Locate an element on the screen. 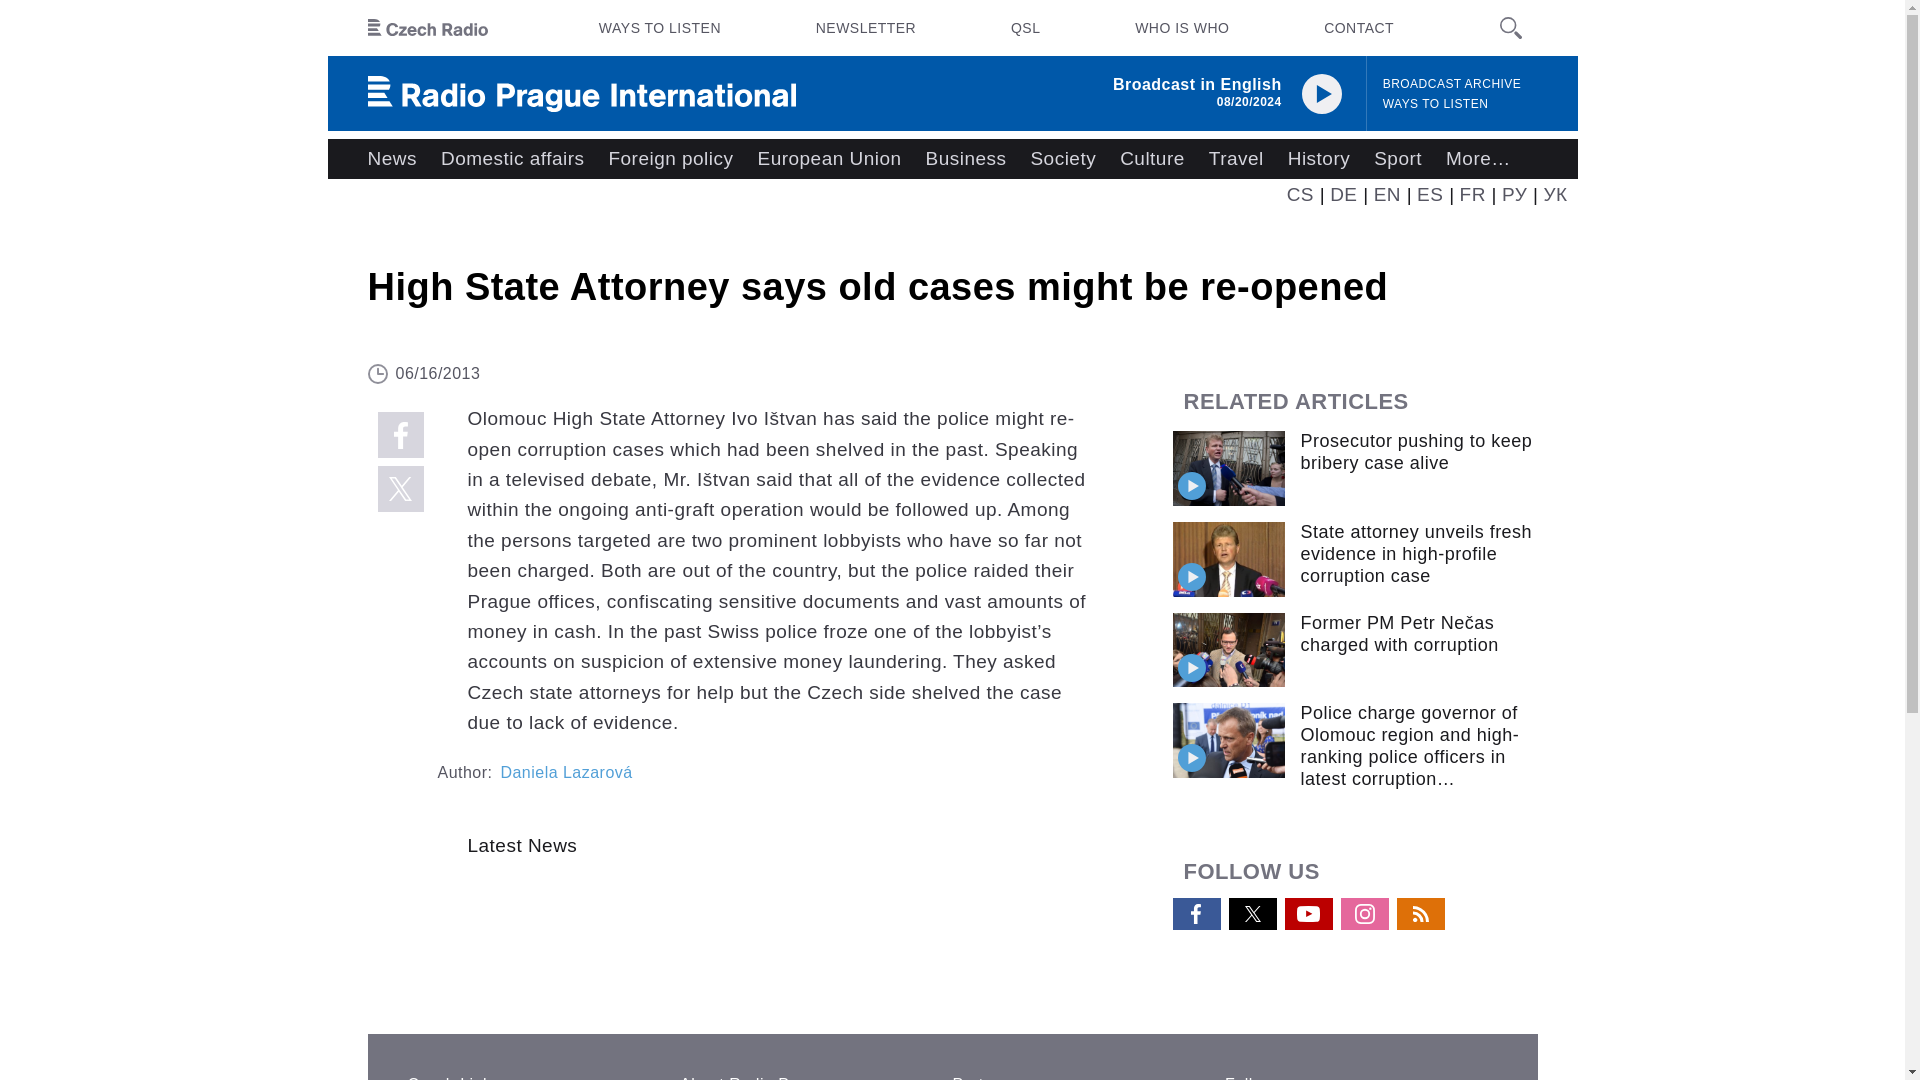 This screenshot has height=1080, width=1920. QSL is located at coordinates (1025, 28).